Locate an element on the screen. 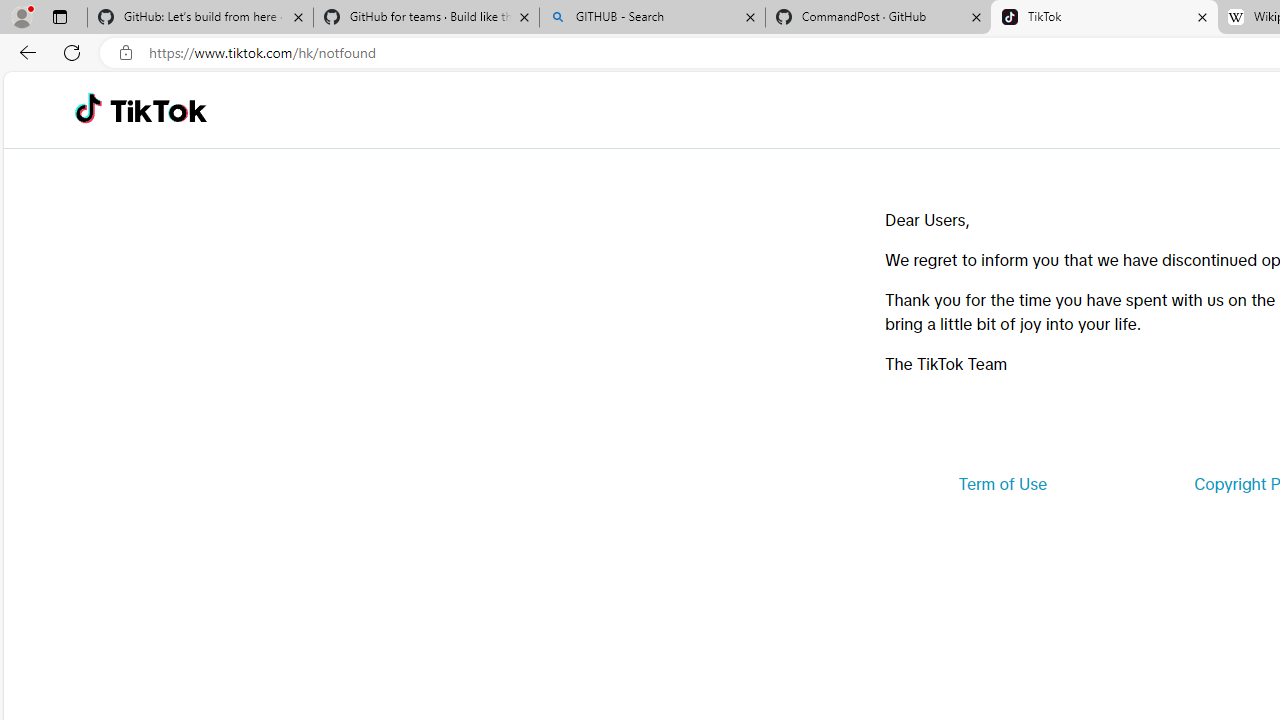  TikTok is located at coordinates (1104, 18).